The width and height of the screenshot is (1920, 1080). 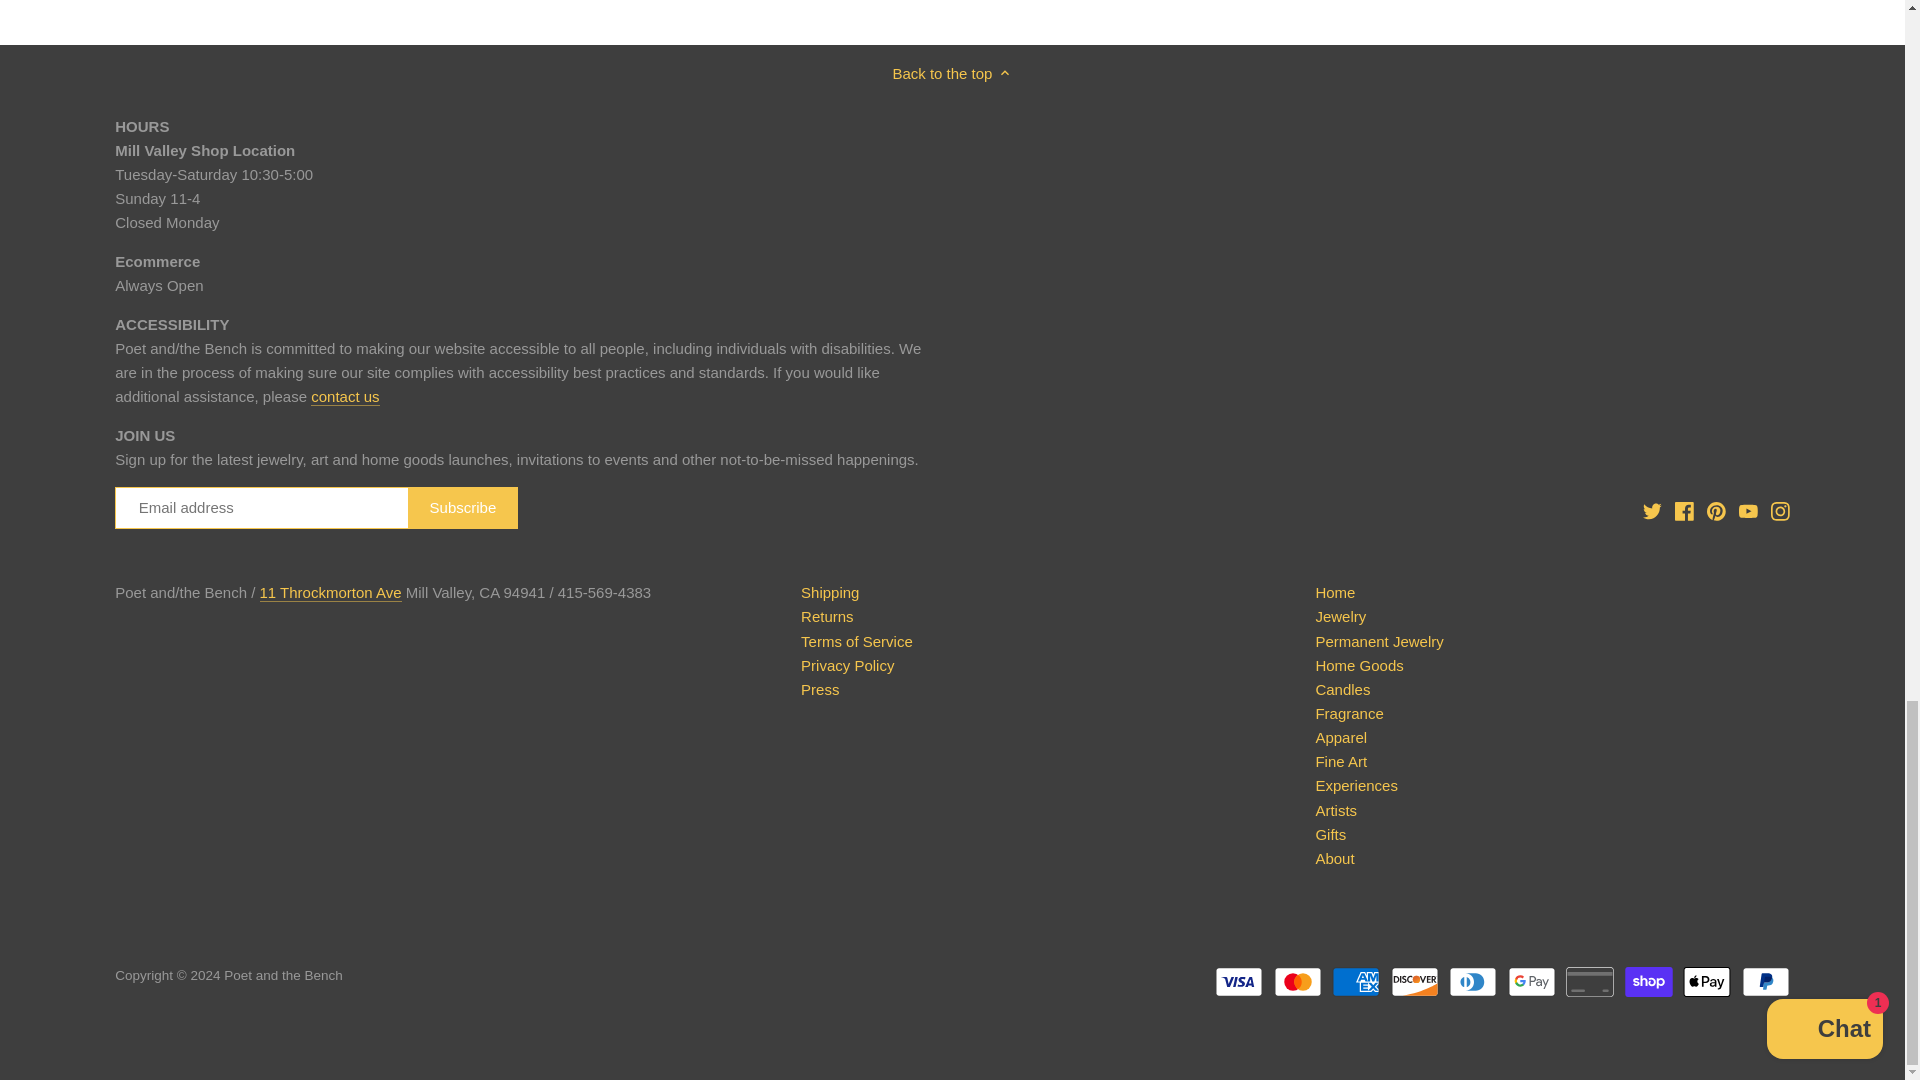 What do you see at coordinates (1716, 510) in the screenshot?
I see `Pinterest` at bounding box center [1716, 510].